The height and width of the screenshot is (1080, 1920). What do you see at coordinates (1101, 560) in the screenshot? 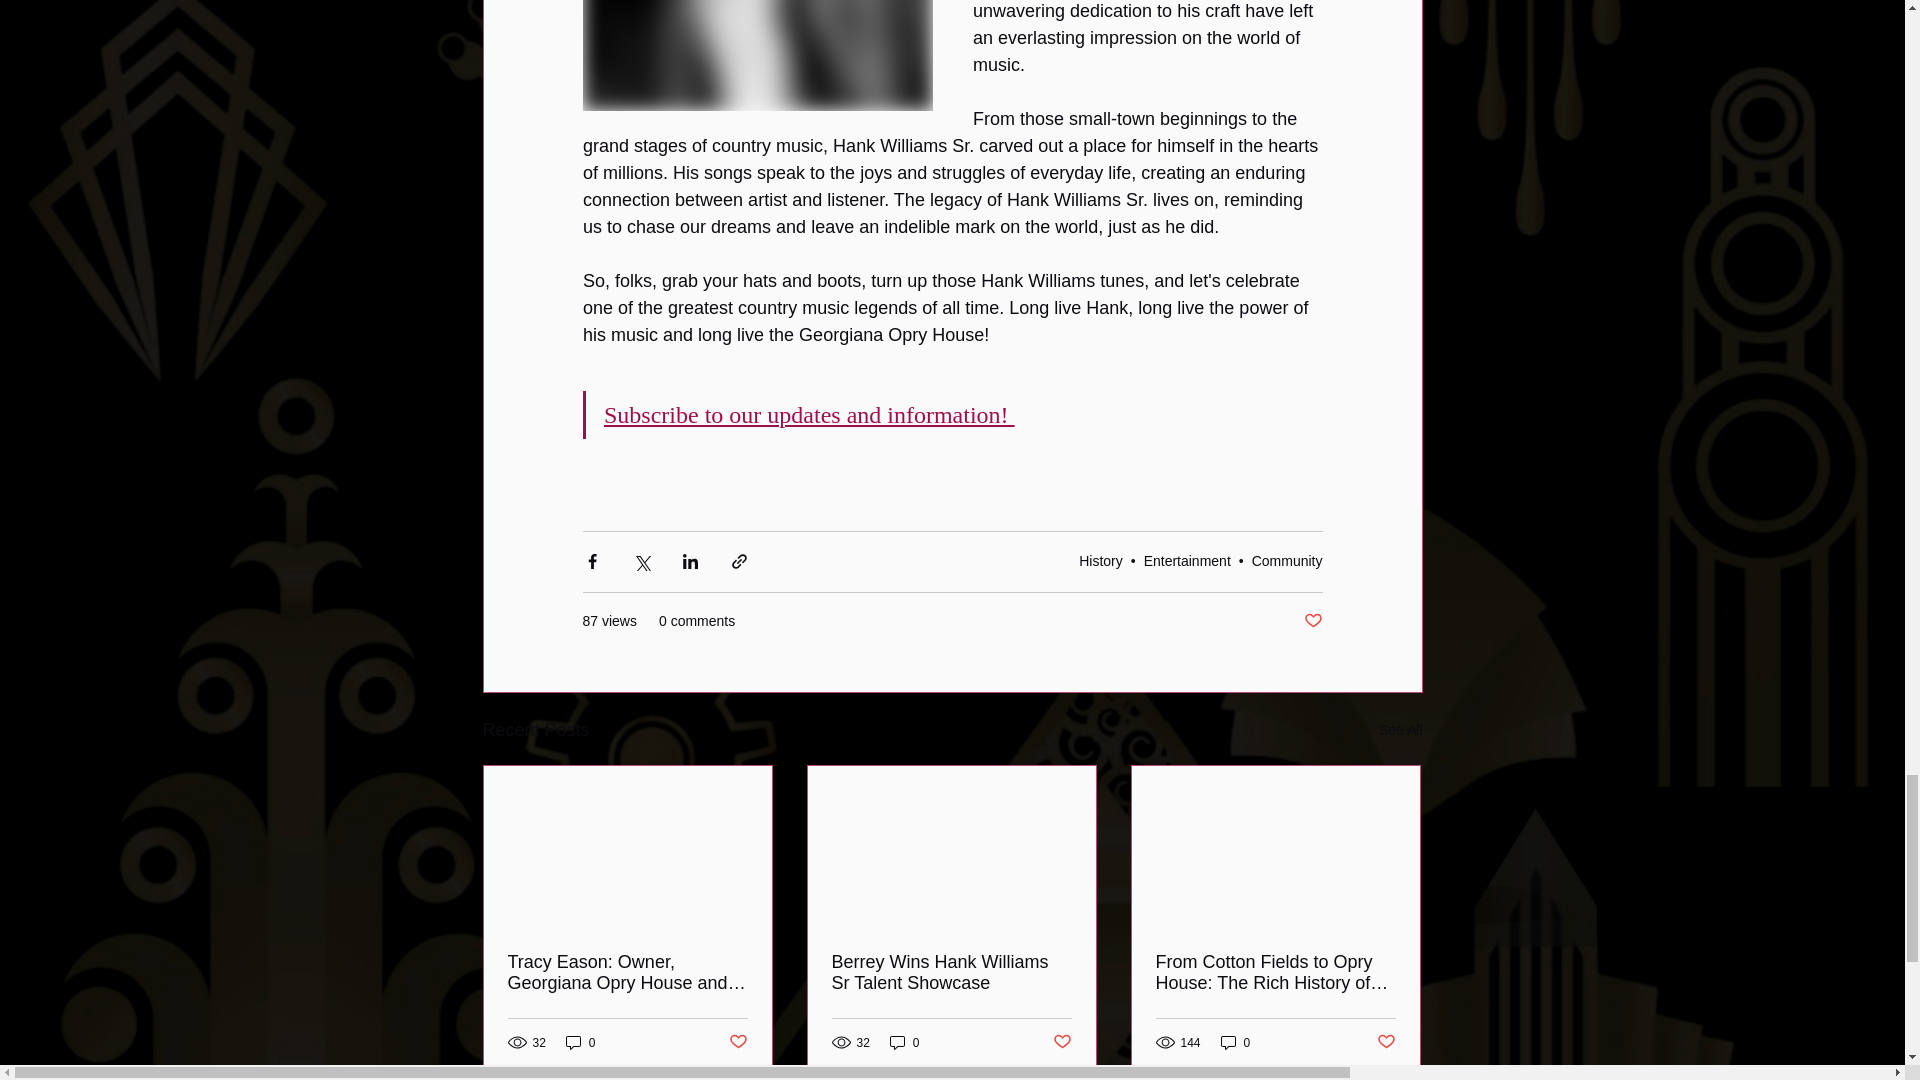
I see `History` at bounding box center [1101, 560].